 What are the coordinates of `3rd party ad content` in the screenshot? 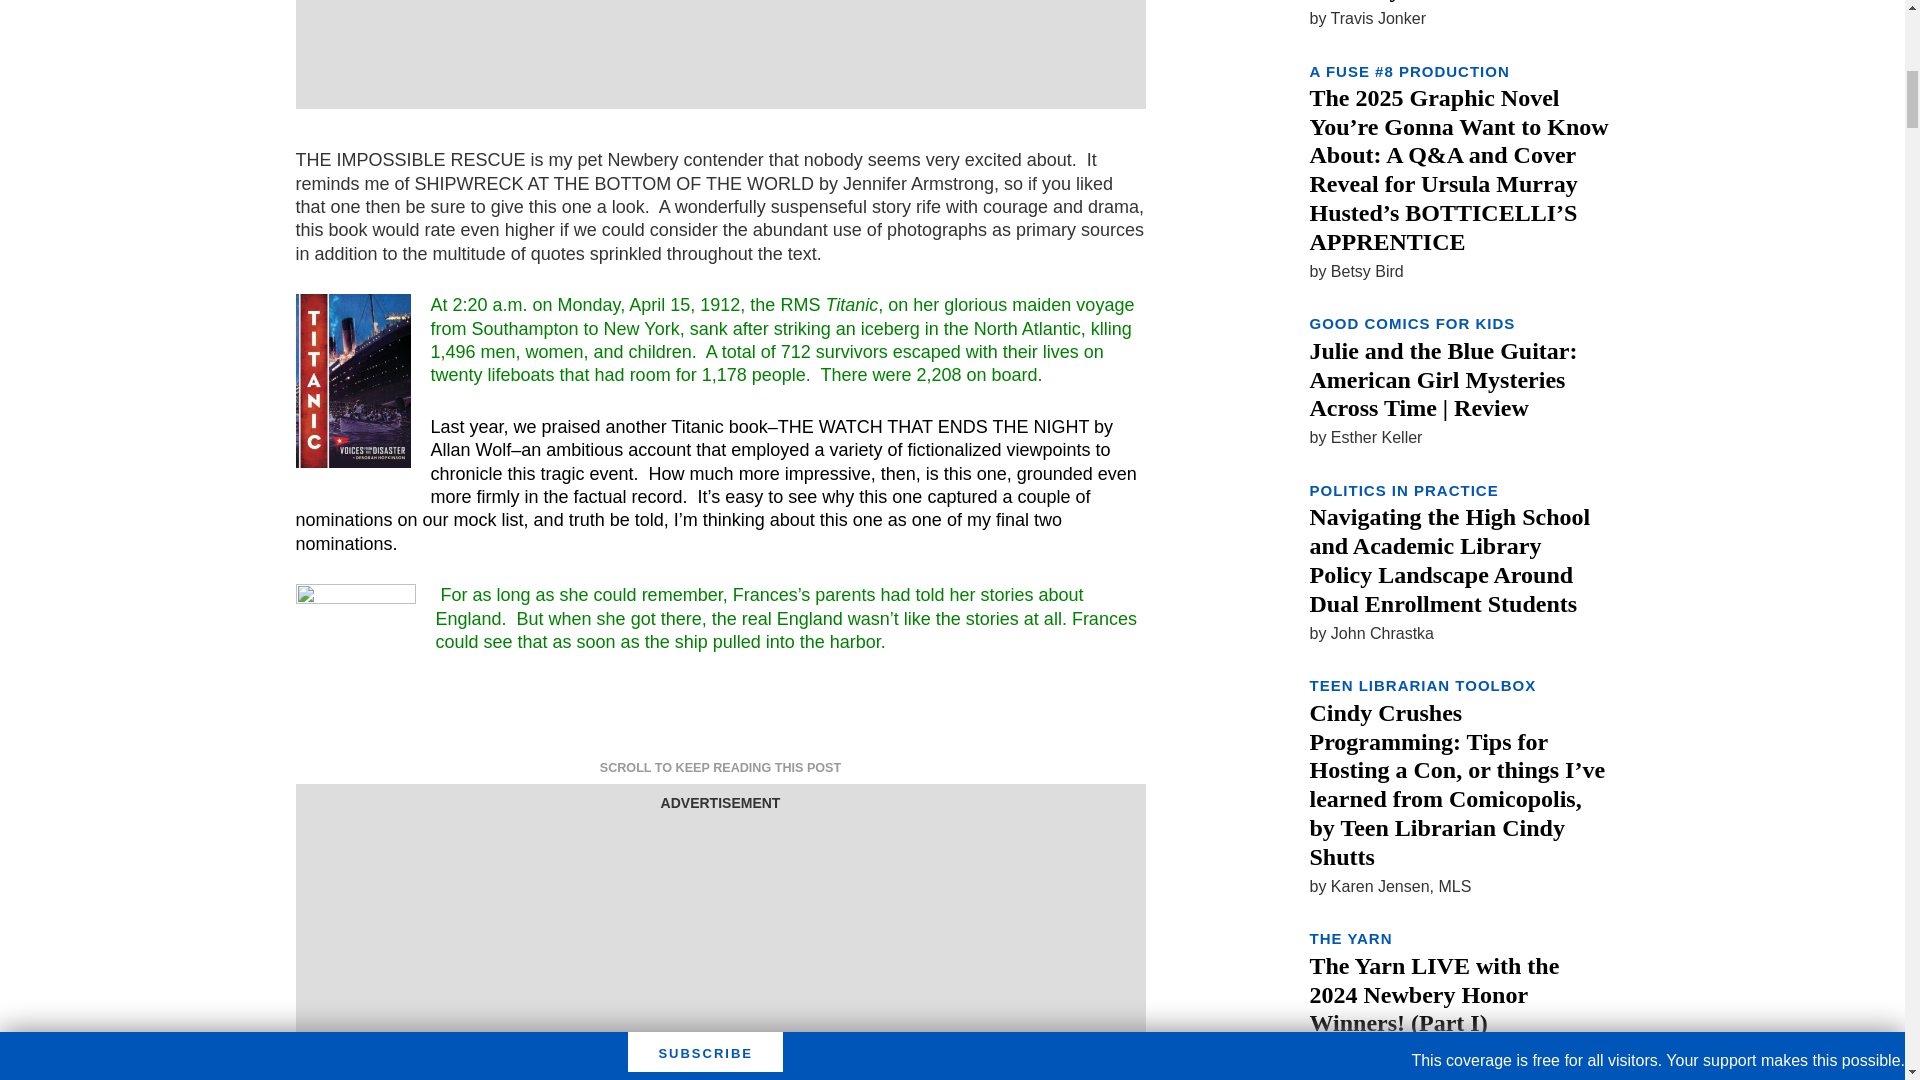 It's located at (720, 942).